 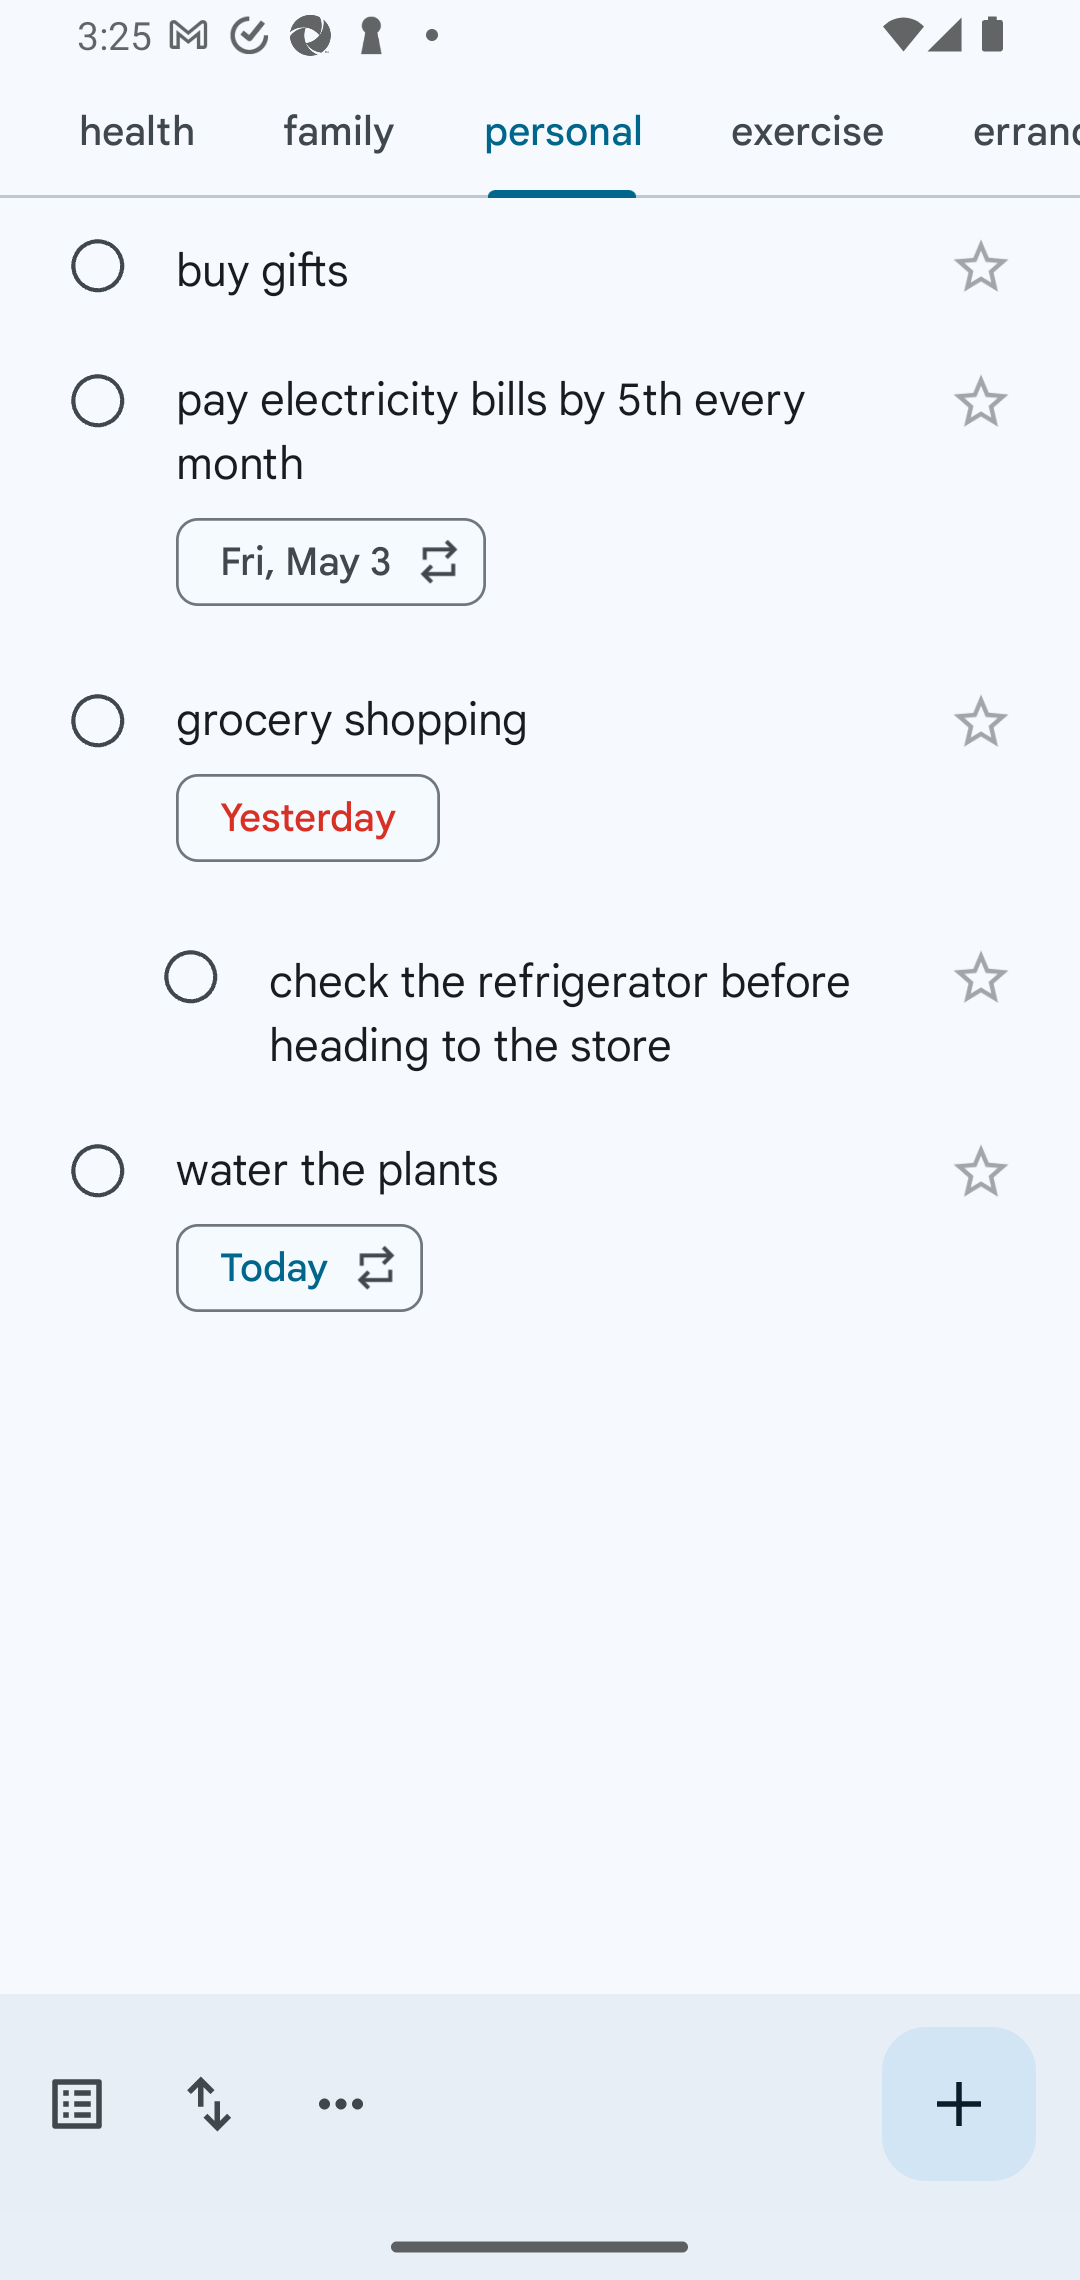 I want to click on errands, so click(x=1004, y=132).